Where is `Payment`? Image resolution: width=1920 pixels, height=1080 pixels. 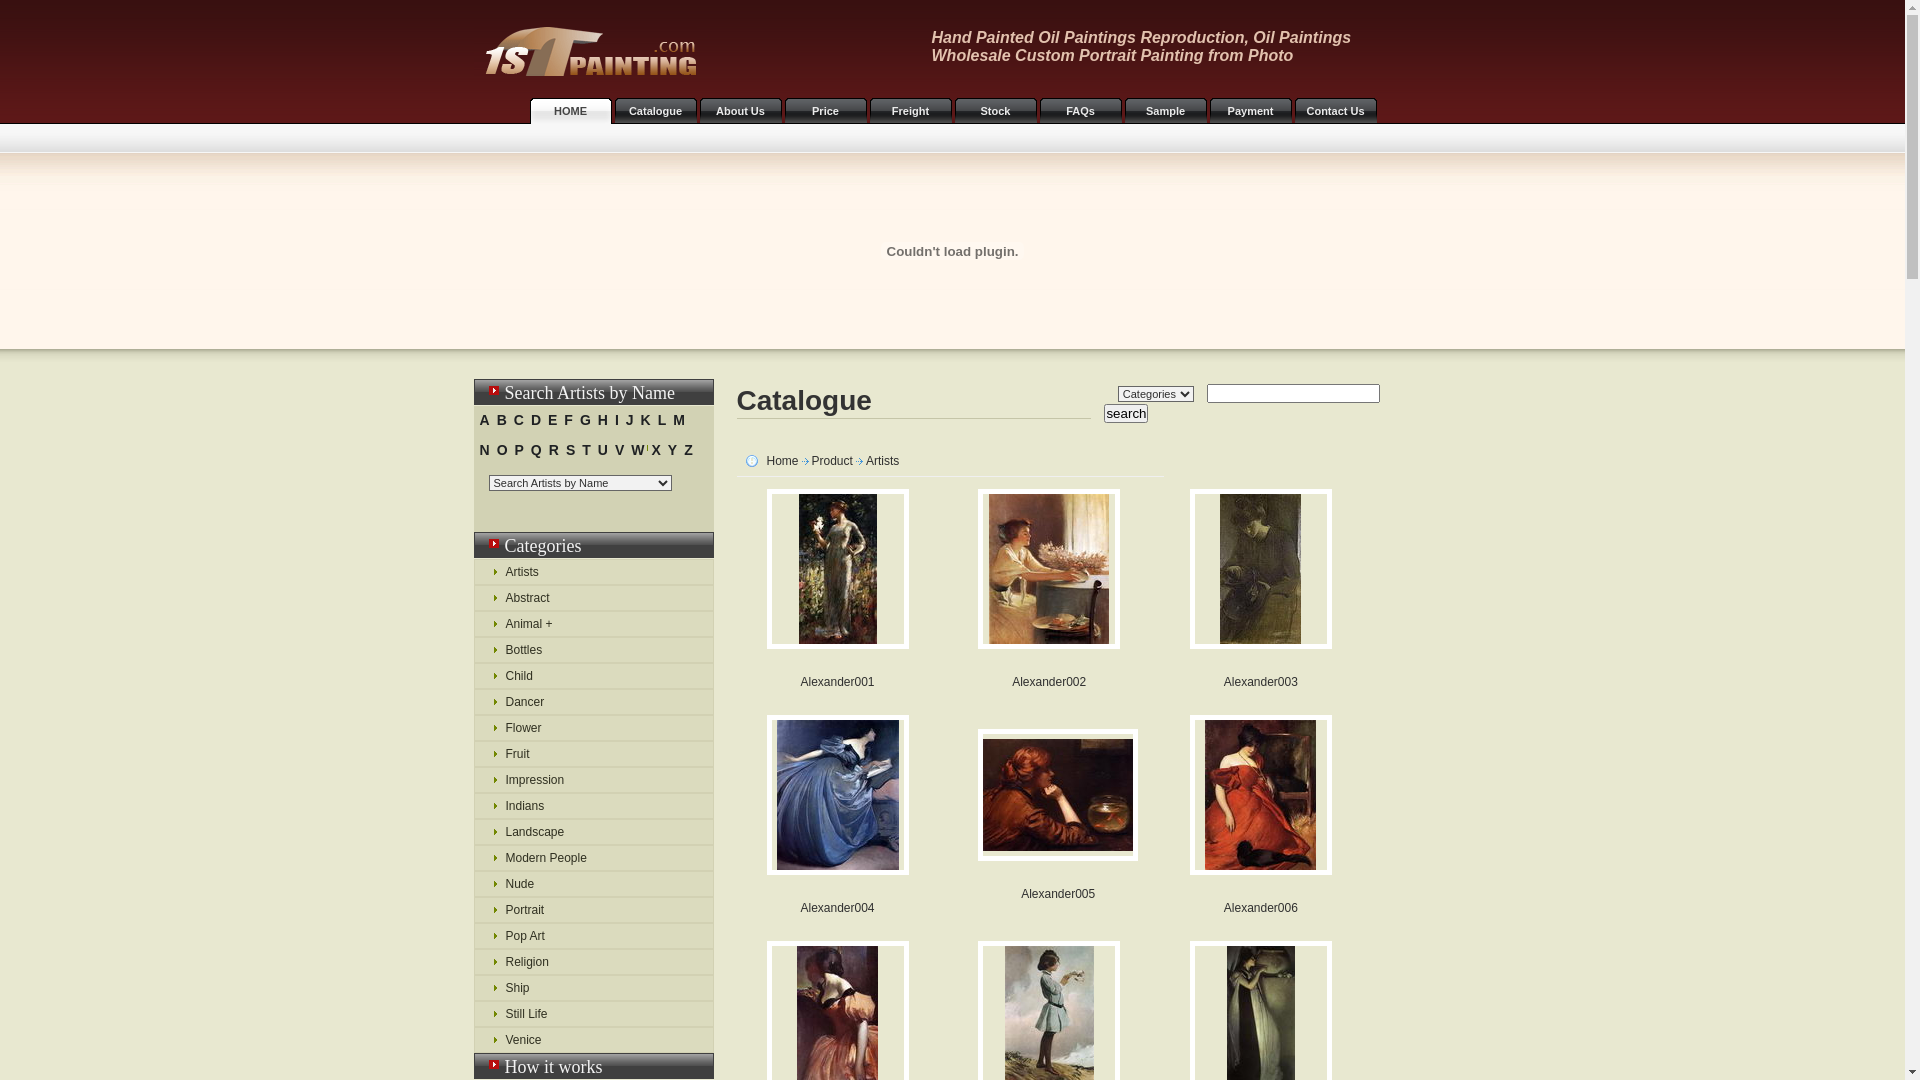
Payment is located at coordinates (1251, 111).